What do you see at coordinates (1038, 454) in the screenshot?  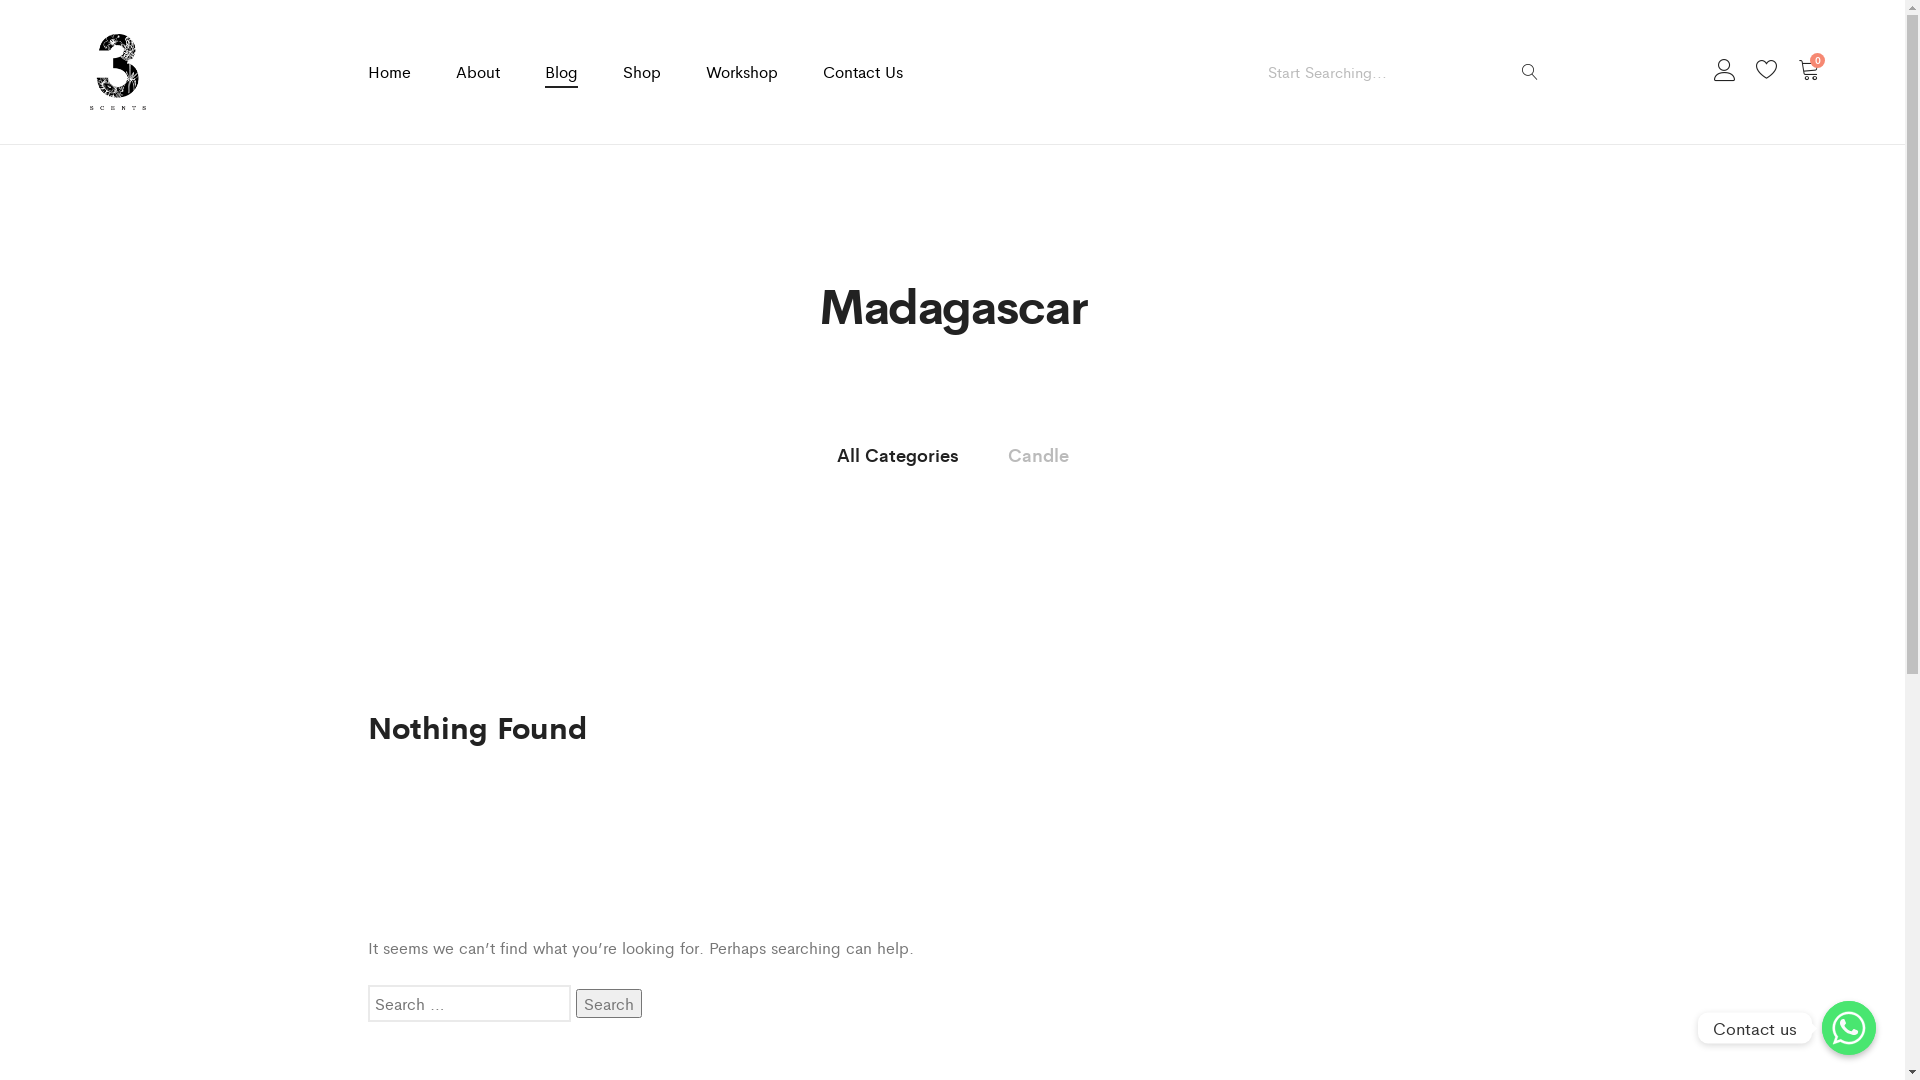 I see `Candle` at bounding box center [1038, 454].